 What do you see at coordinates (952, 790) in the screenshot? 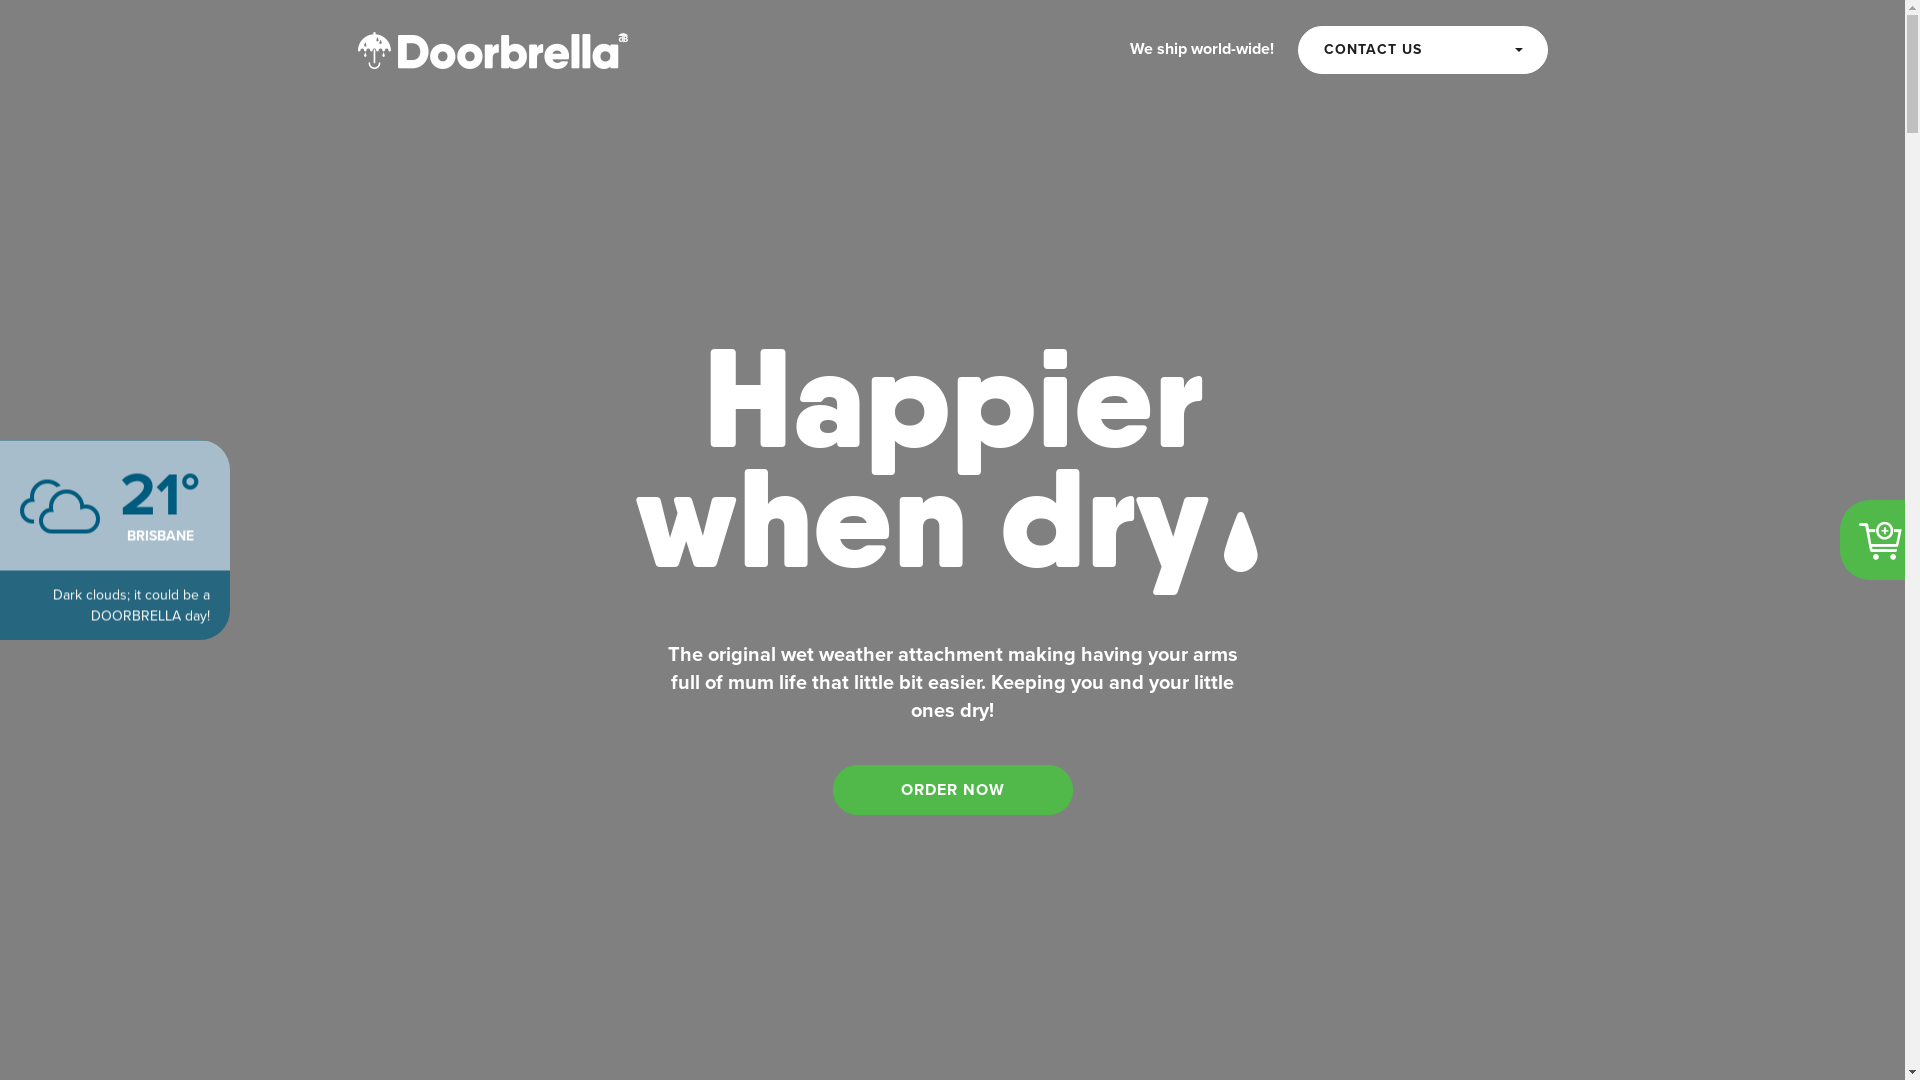
I see `ORDER NOW` at bounding box center [952, 790].